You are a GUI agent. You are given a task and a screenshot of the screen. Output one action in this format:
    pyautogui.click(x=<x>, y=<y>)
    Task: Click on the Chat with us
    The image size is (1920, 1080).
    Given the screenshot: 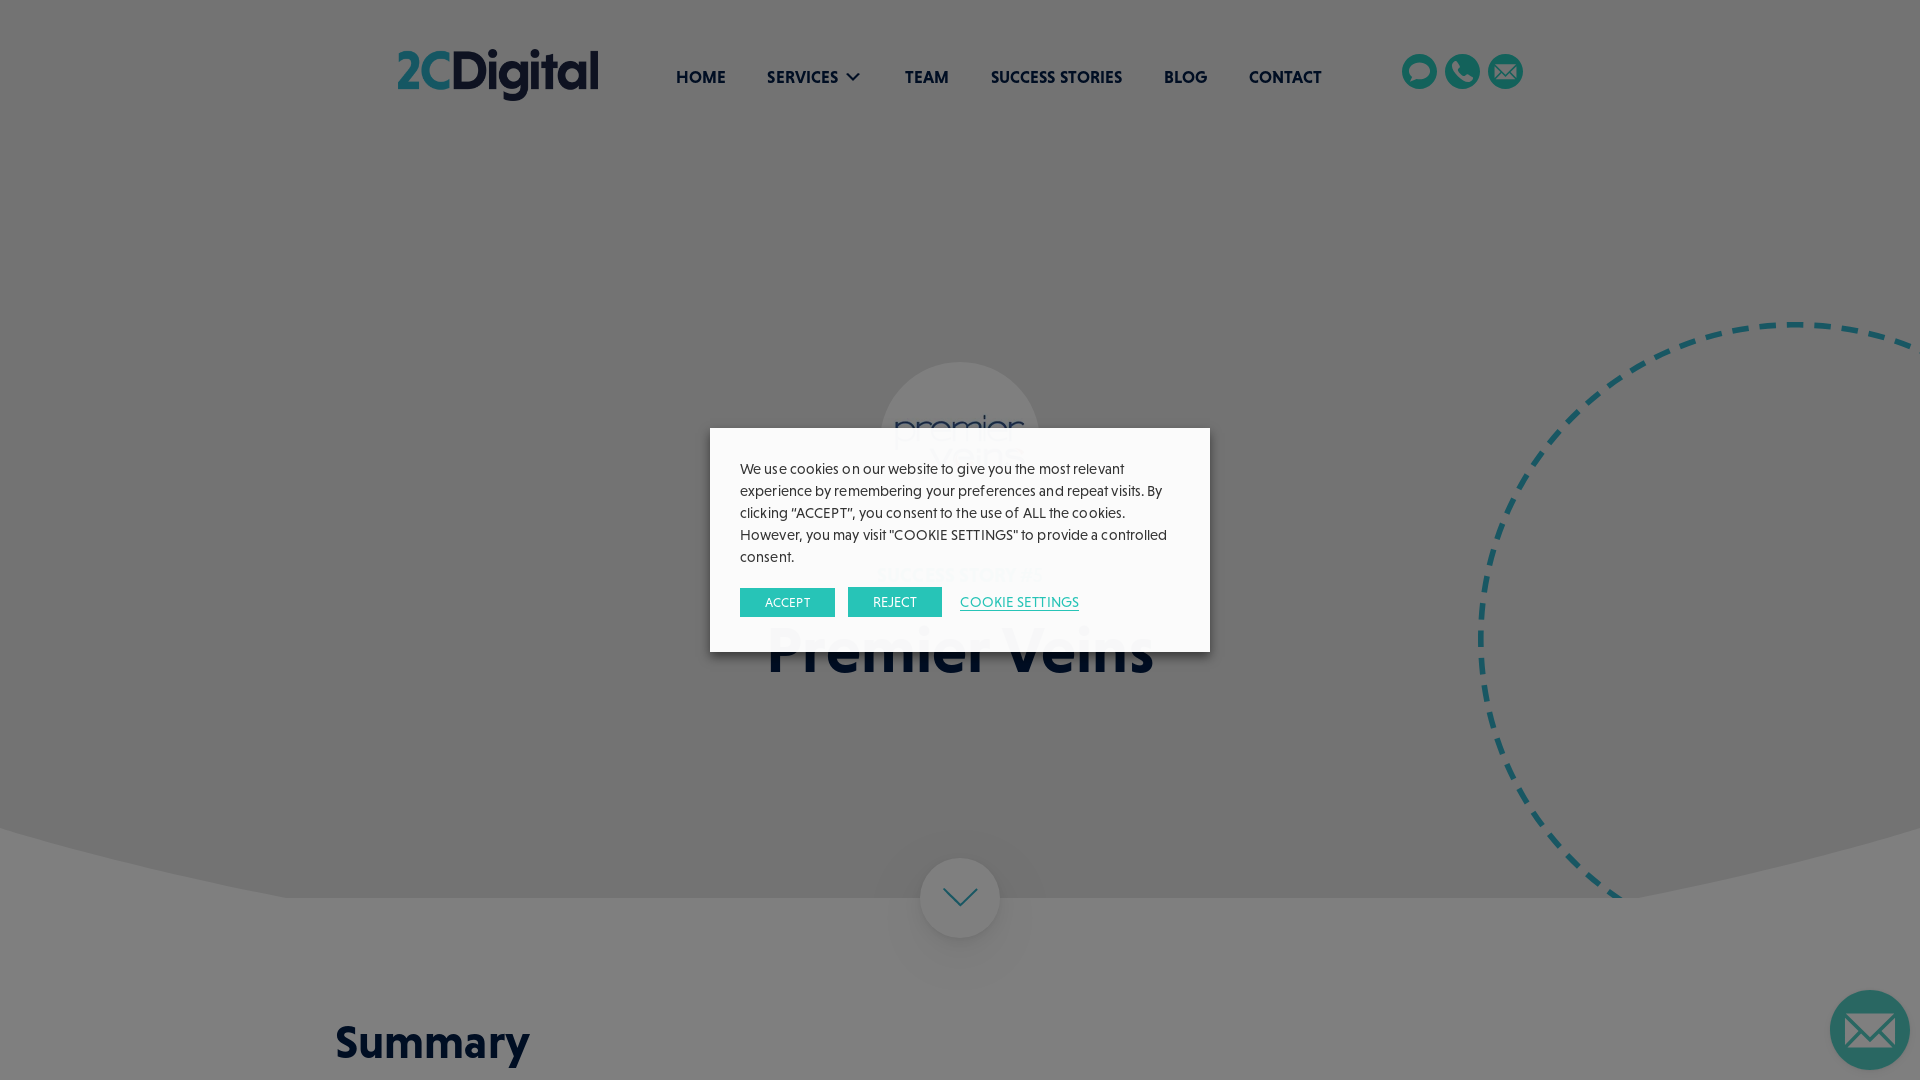 What is the action you would take?
    pyautogui.click(x=1420, y=81)
    